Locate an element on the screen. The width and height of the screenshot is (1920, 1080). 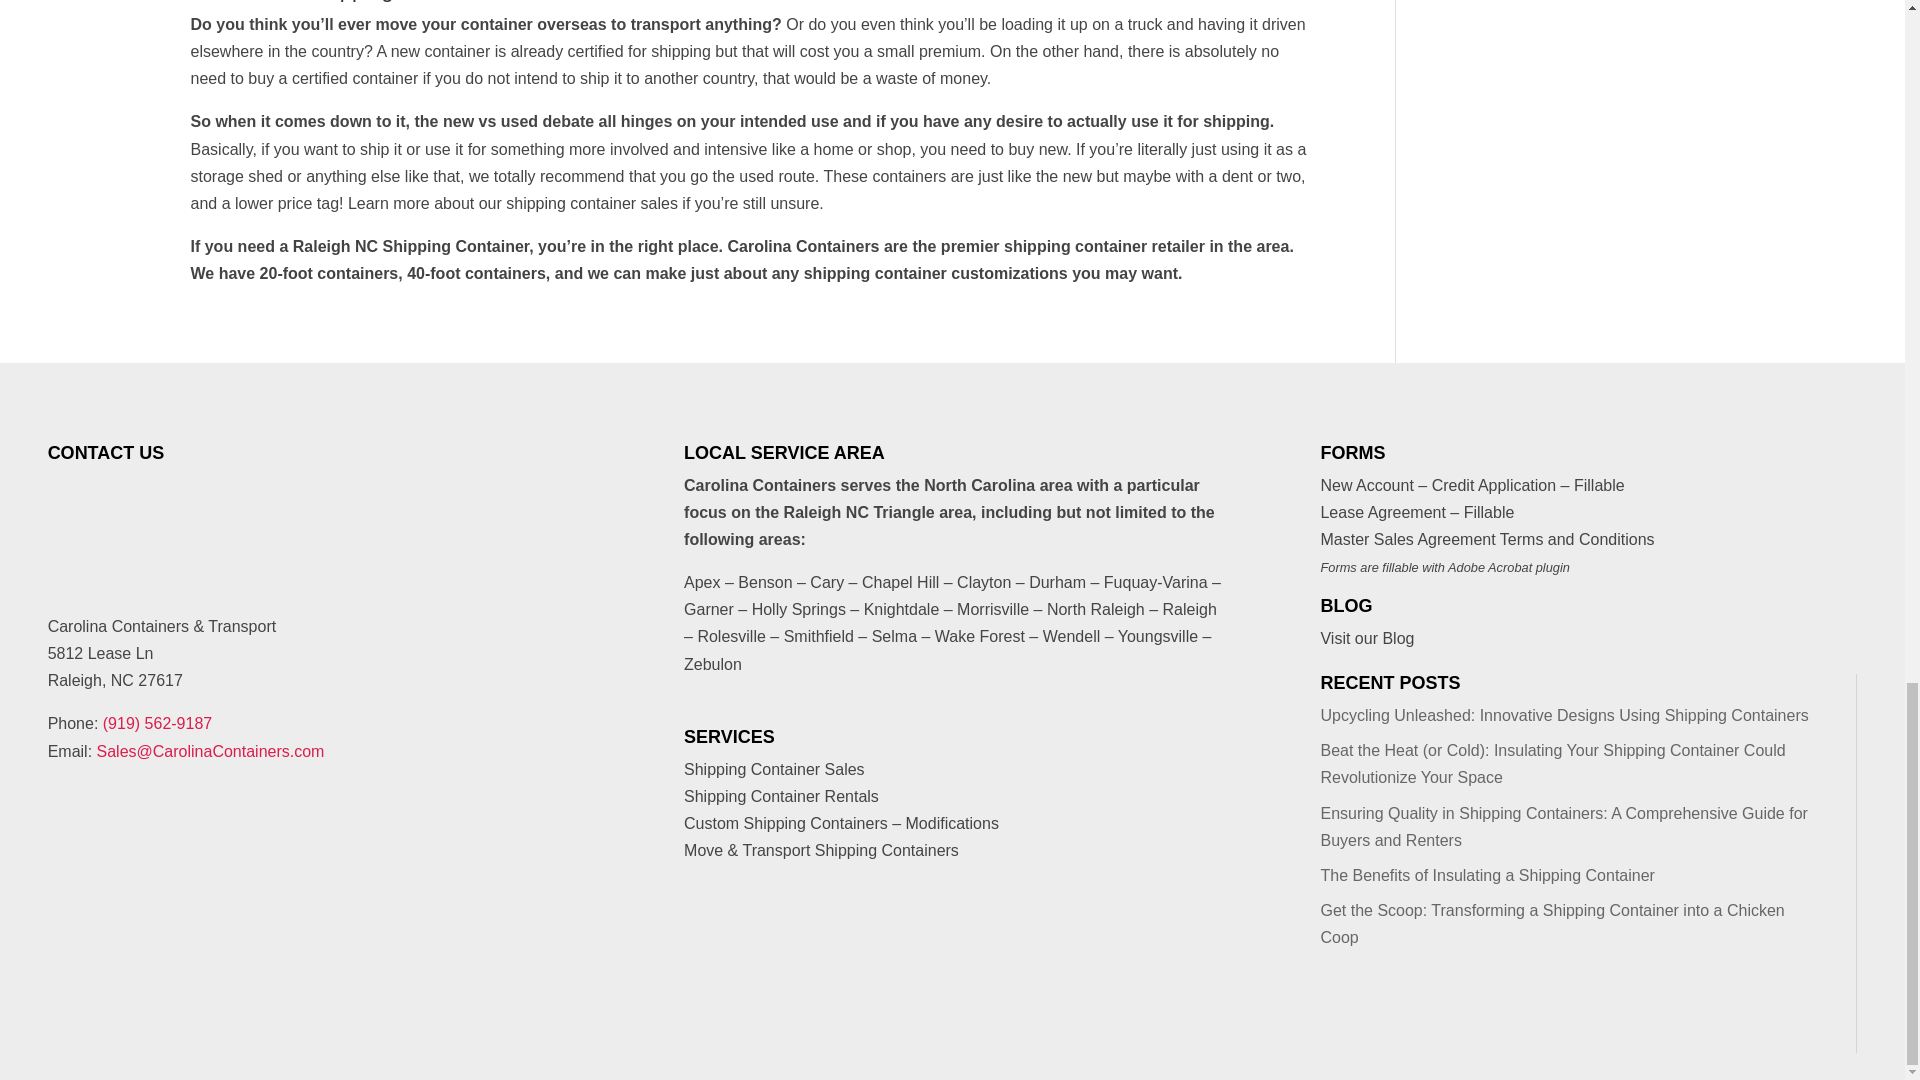
Shipping Container Sales is located at coordinates (774, 769).